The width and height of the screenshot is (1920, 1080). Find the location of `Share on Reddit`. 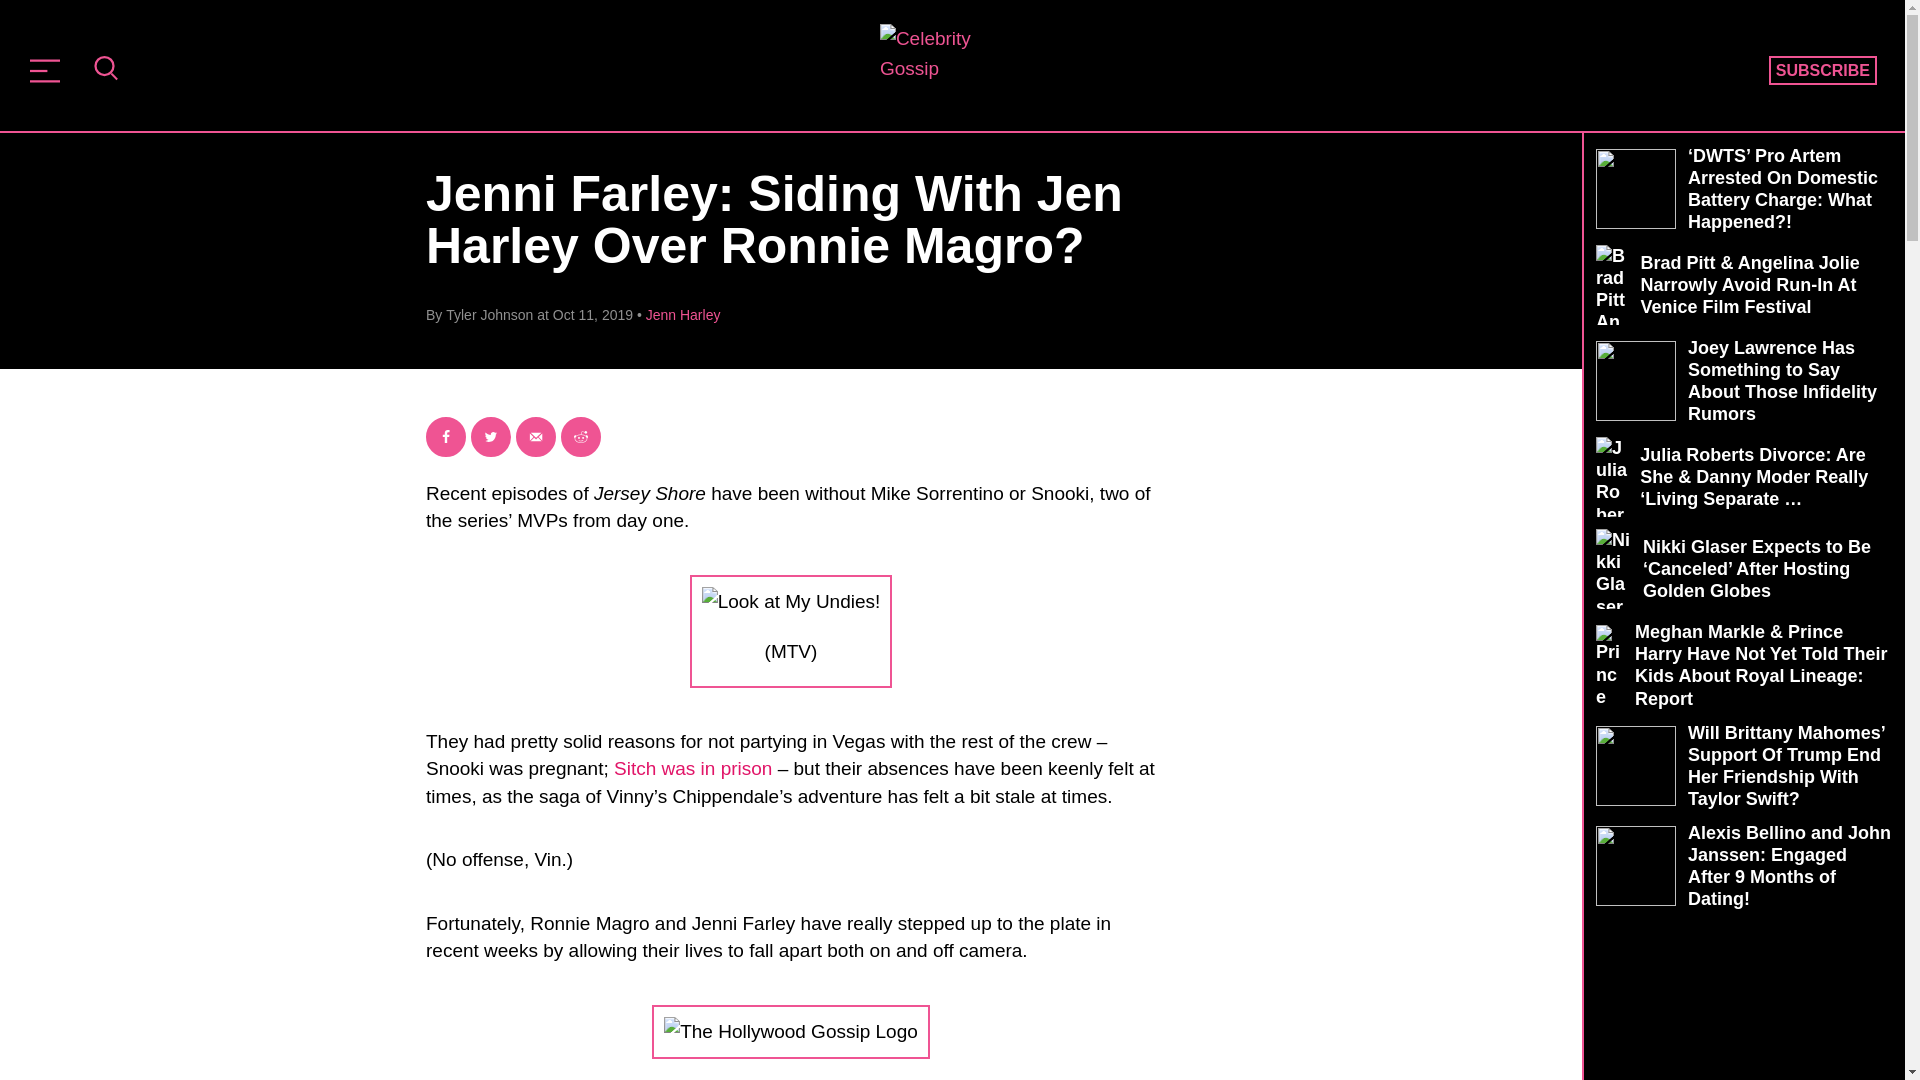

Share on Reddit is located at coordinates (580, 436).